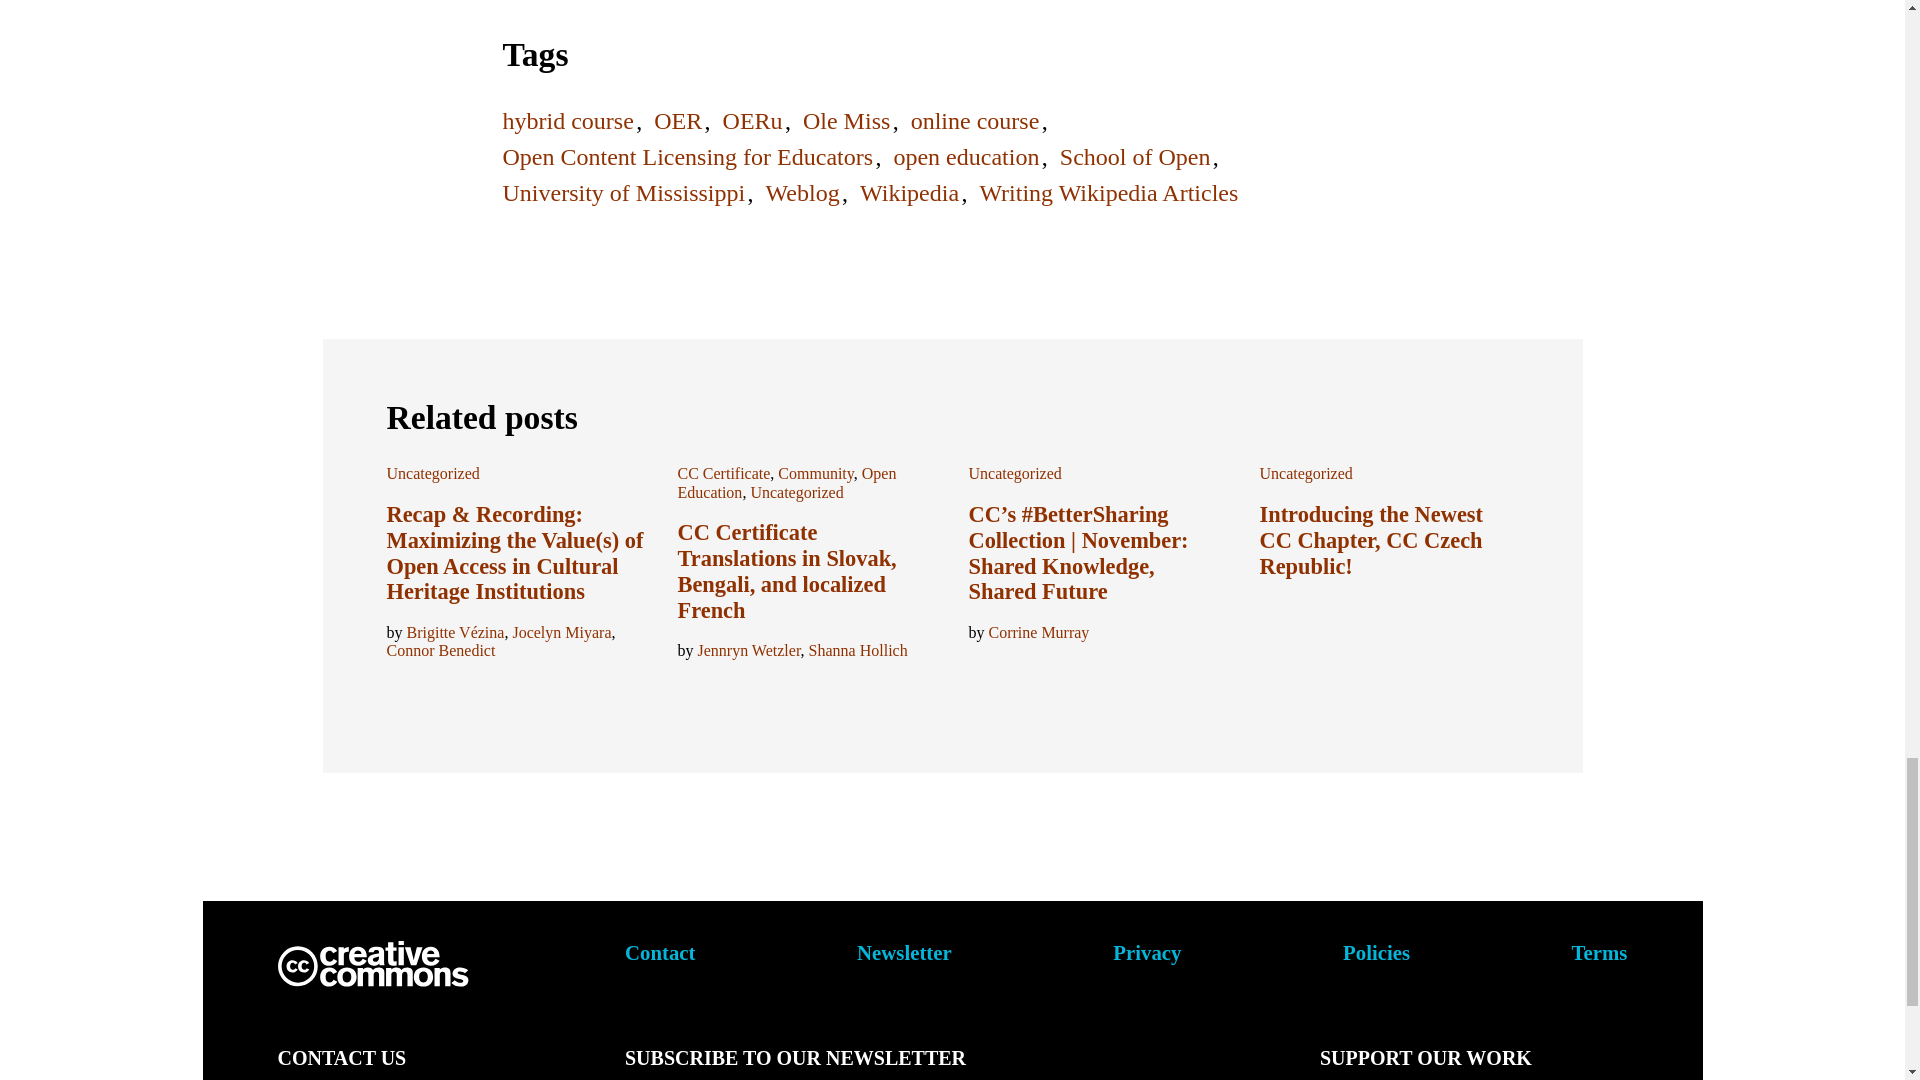 The height and width of the screenshot is (1080, 1920). Describe the element at coordinates (975, 120) in the screenshot. I see `online course` at that location.